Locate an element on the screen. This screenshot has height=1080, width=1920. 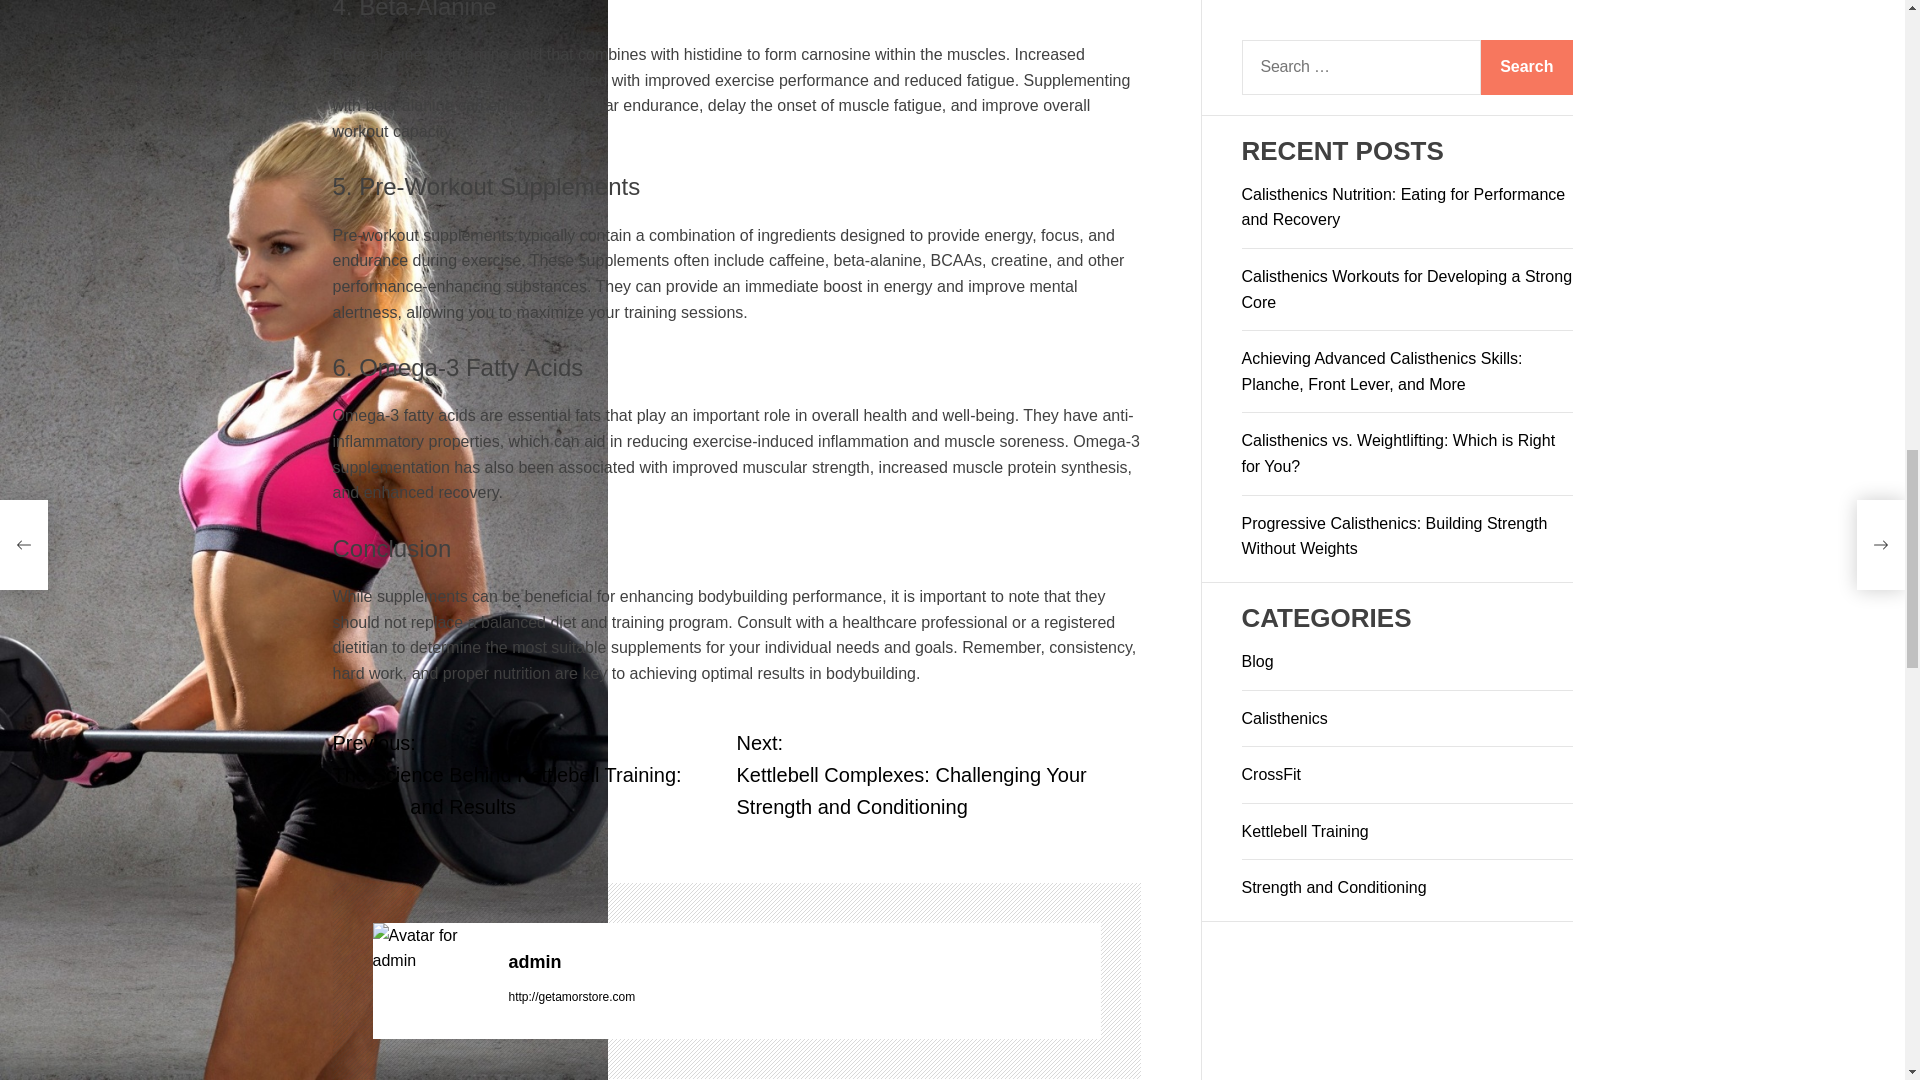
admin is located at coordinates (430, 948).